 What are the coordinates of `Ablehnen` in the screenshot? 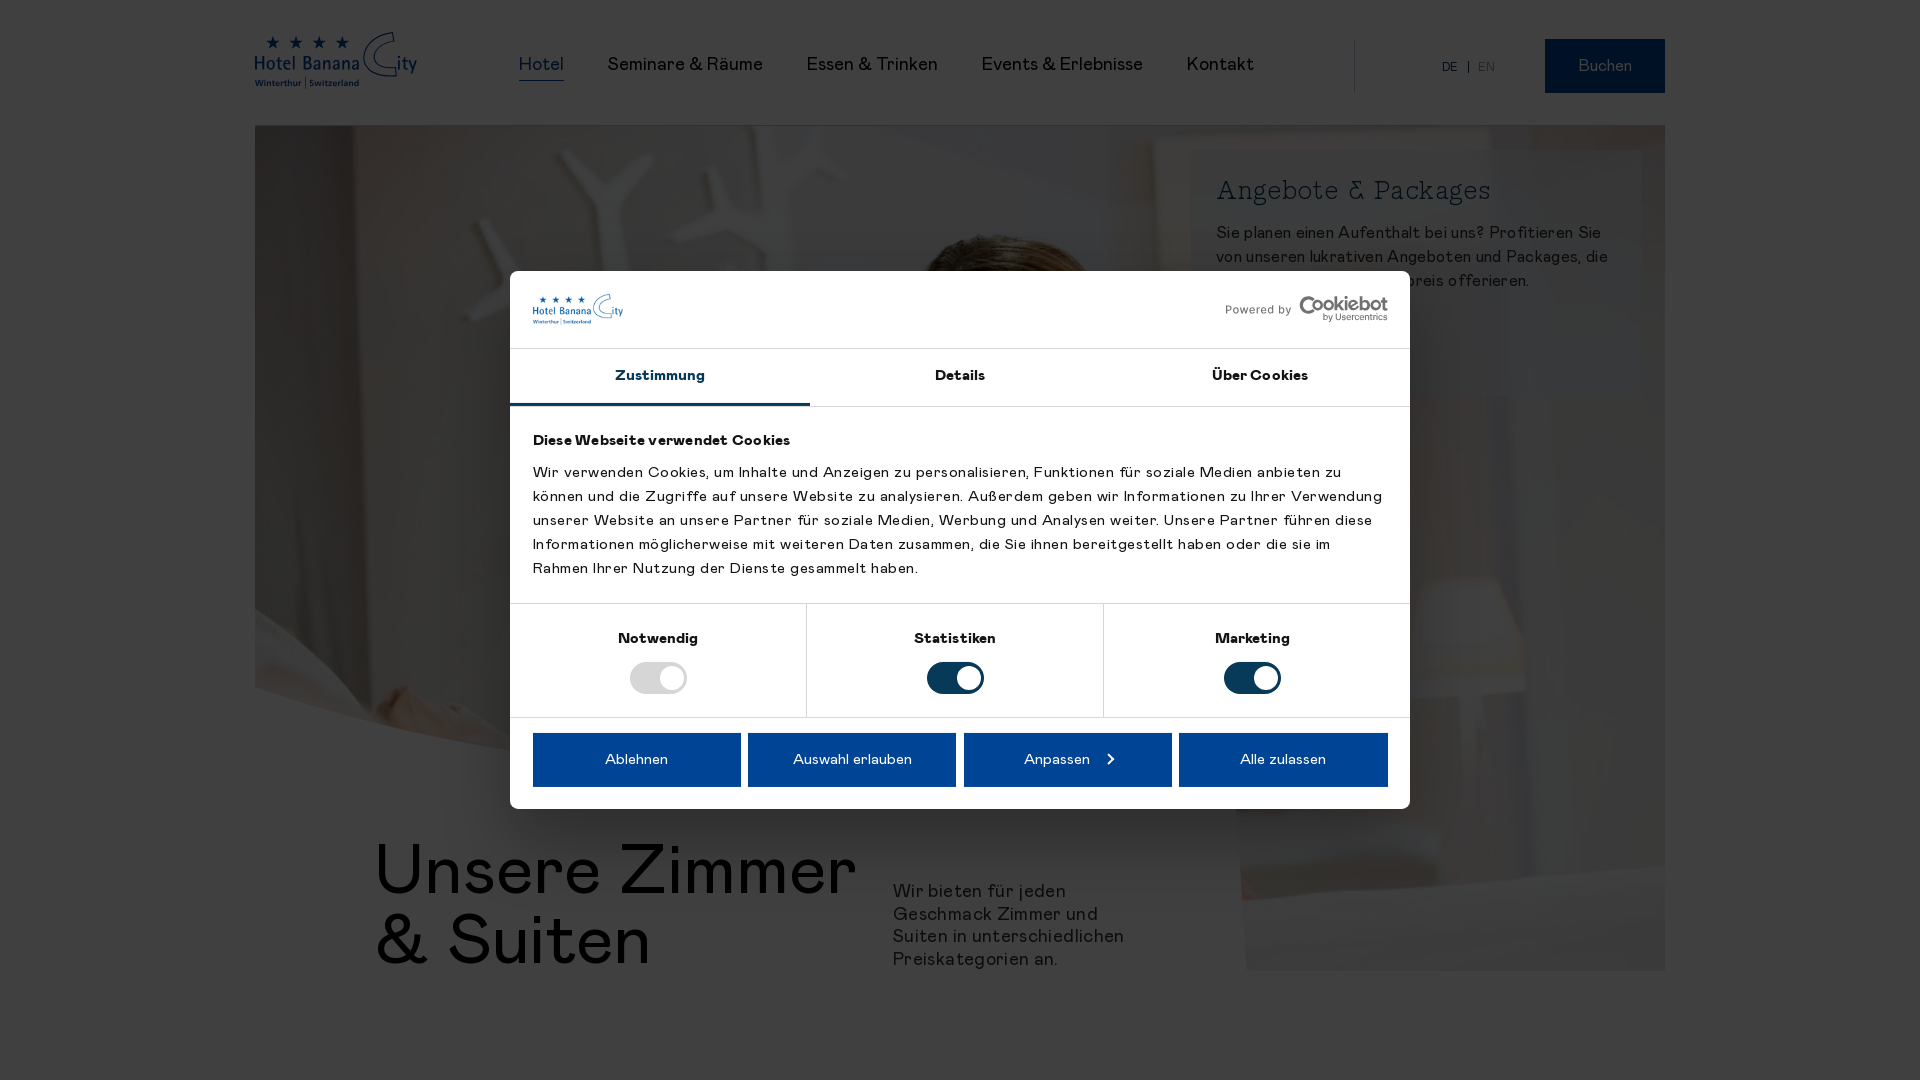 It's located at (636, 760).